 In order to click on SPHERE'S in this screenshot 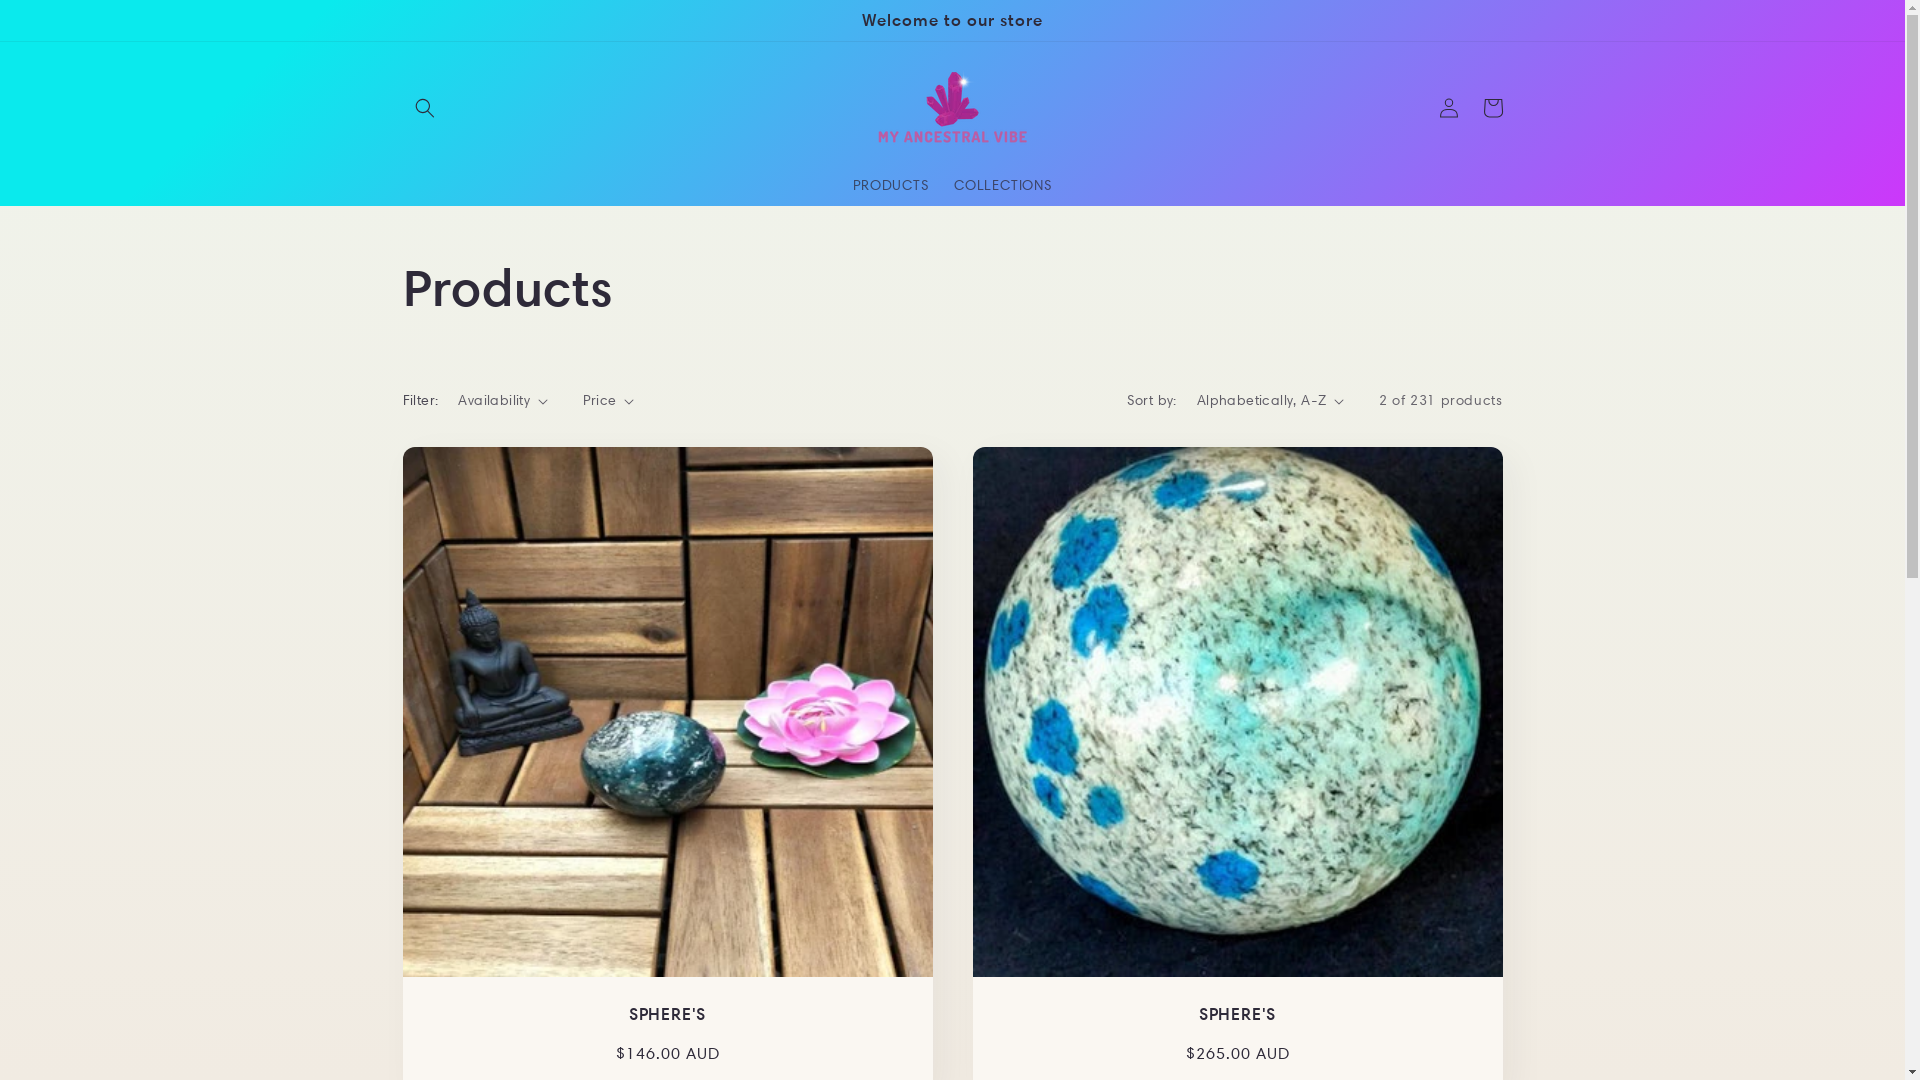, I will do `click(1237, 1014)`.